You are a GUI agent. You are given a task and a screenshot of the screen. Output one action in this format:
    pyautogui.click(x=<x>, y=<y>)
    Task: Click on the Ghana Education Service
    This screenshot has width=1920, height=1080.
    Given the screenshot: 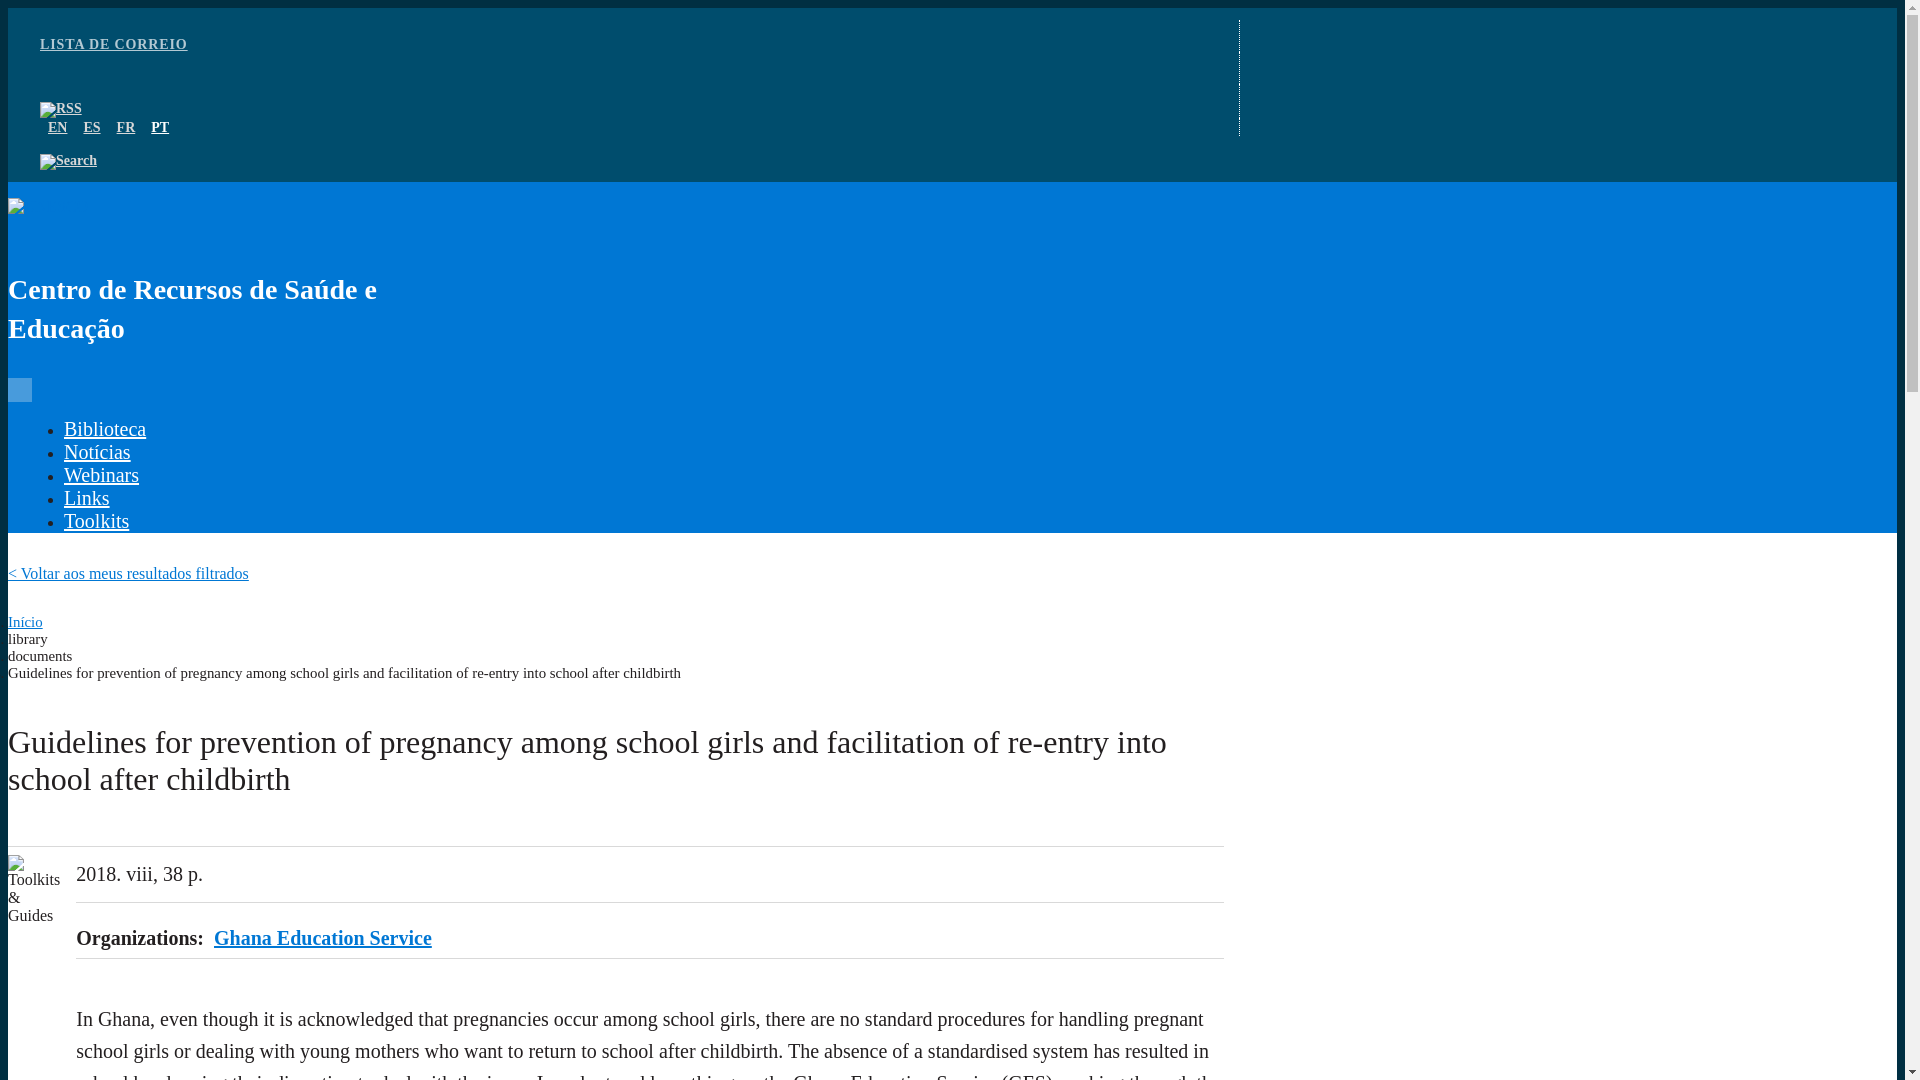 What is the action you would take?
    pyautogui.click(x=322, y=938)
    